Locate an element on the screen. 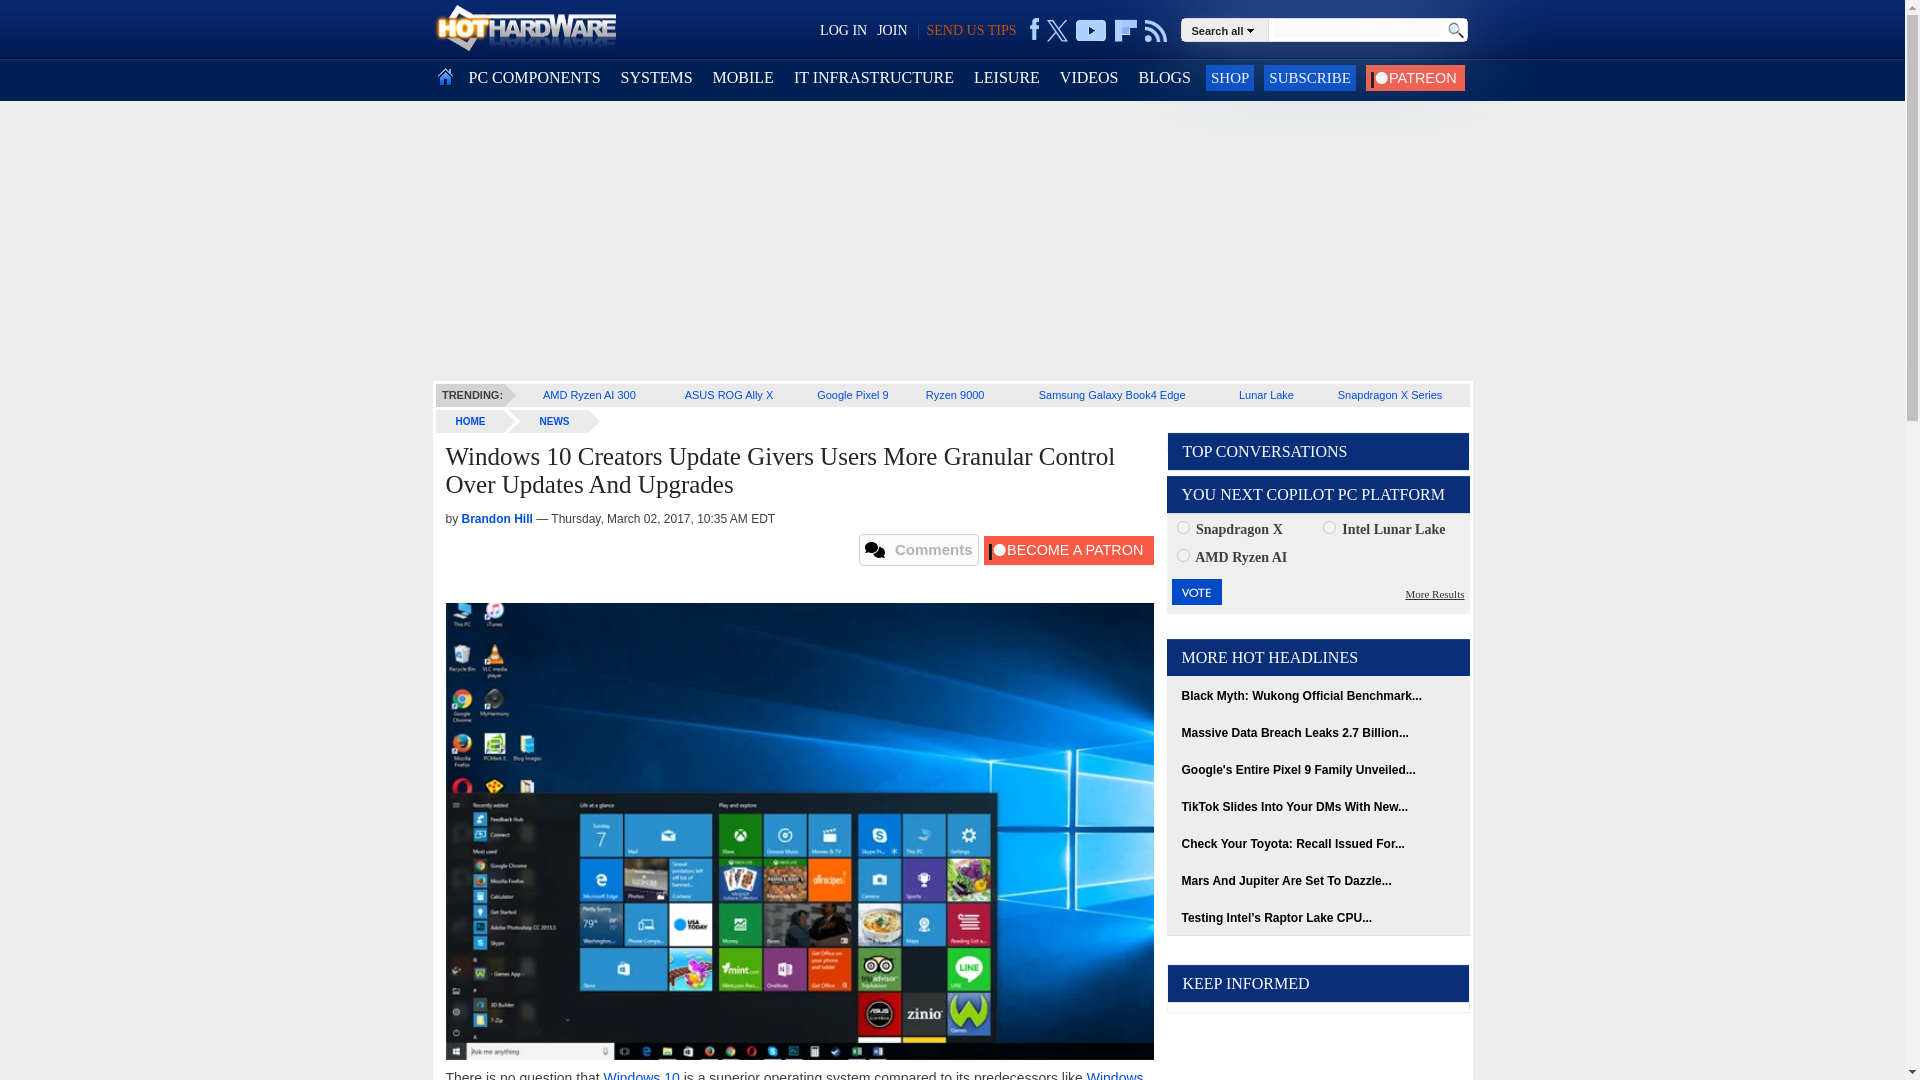 The image size is (1920, 1080). PC COMPONENTS is located at coordinates (534, 78).